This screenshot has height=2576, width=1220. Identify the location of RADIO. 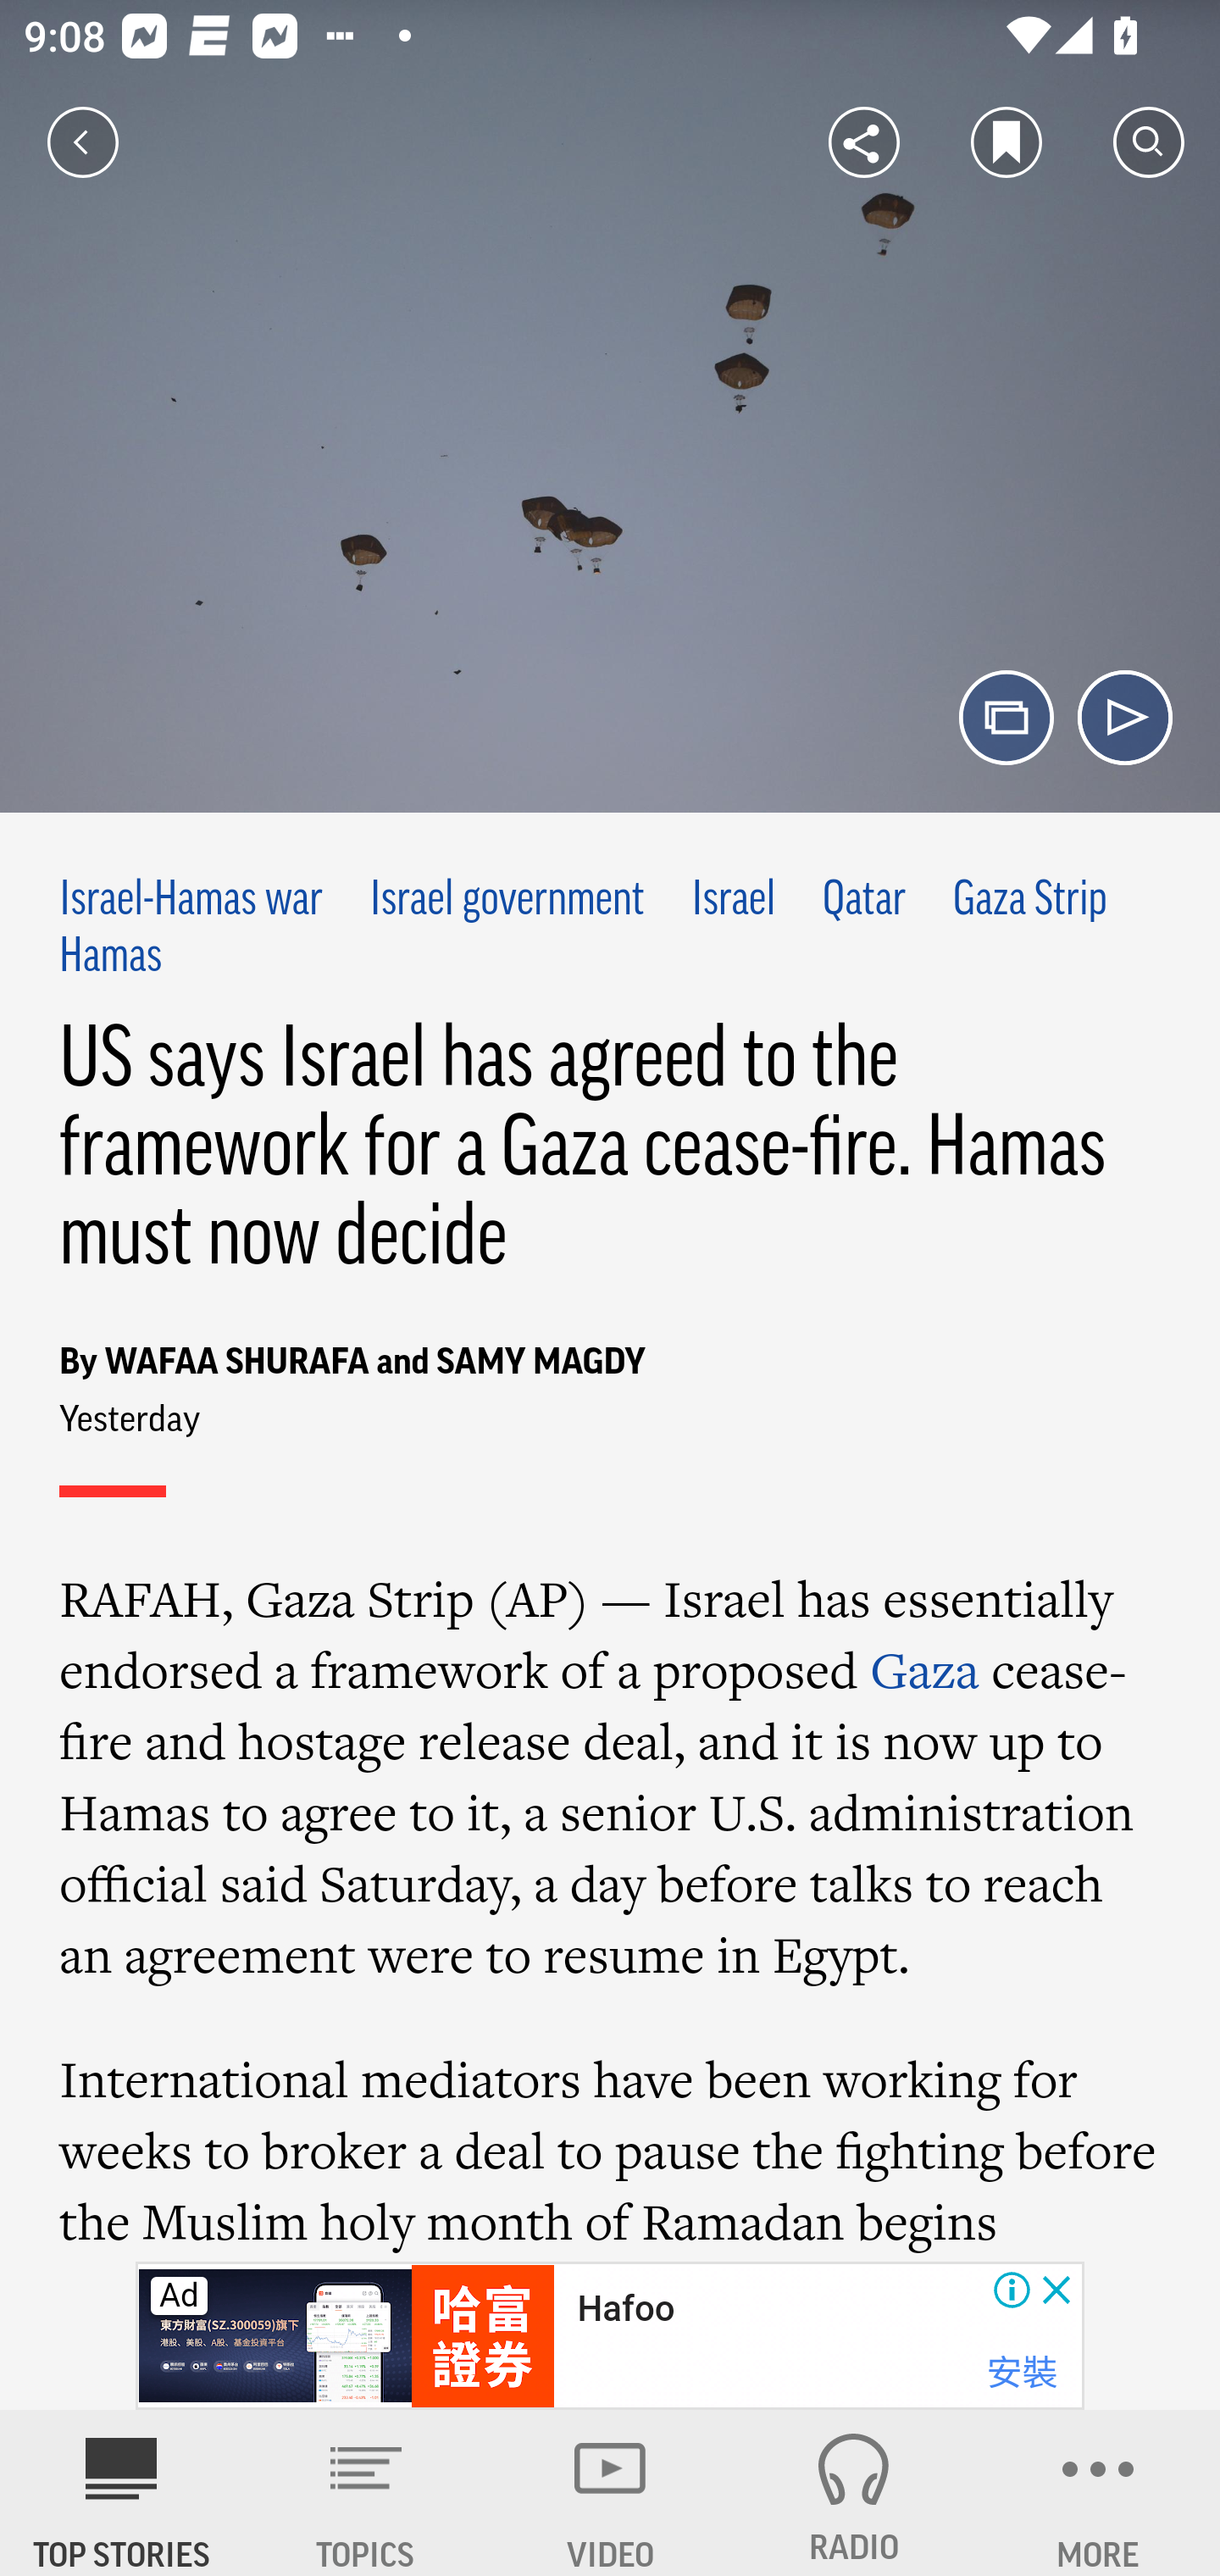
(854, 2493).